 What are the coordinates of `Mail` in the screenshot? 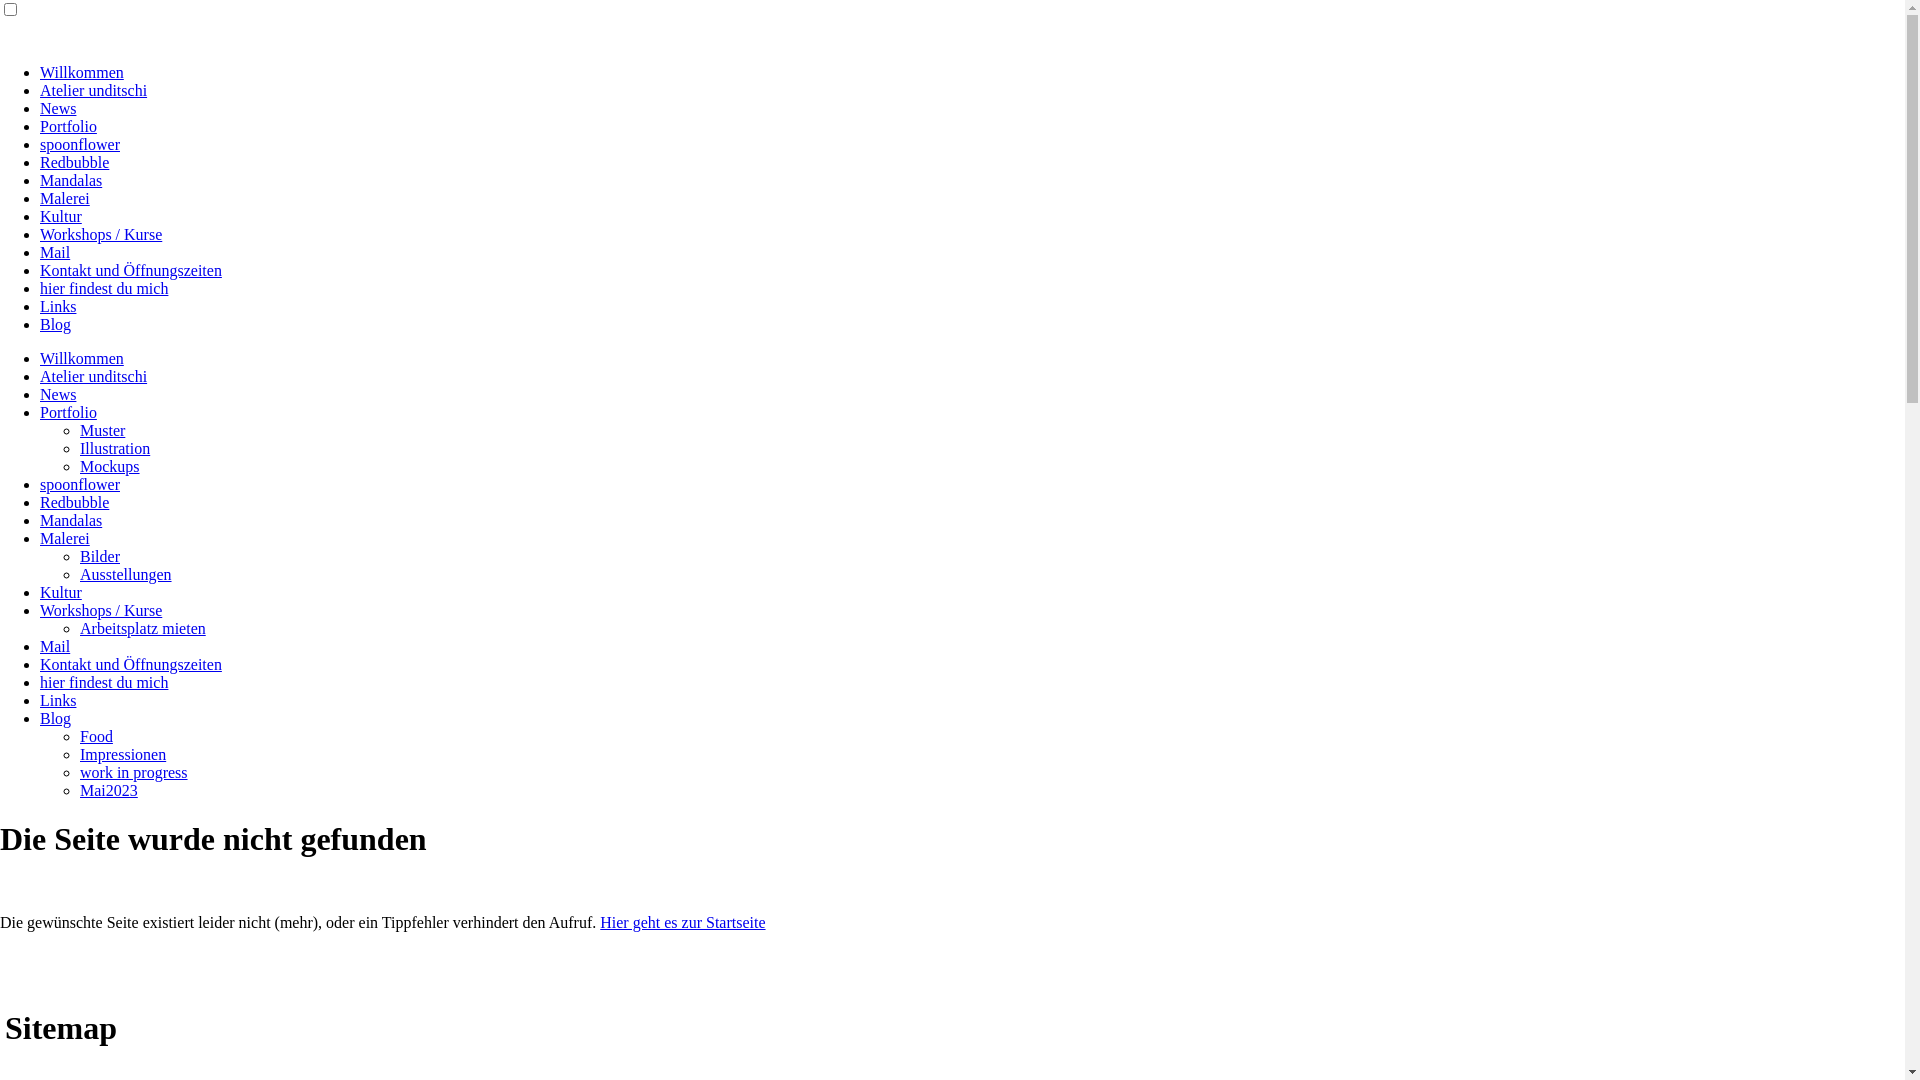 It's located at (55, 646).